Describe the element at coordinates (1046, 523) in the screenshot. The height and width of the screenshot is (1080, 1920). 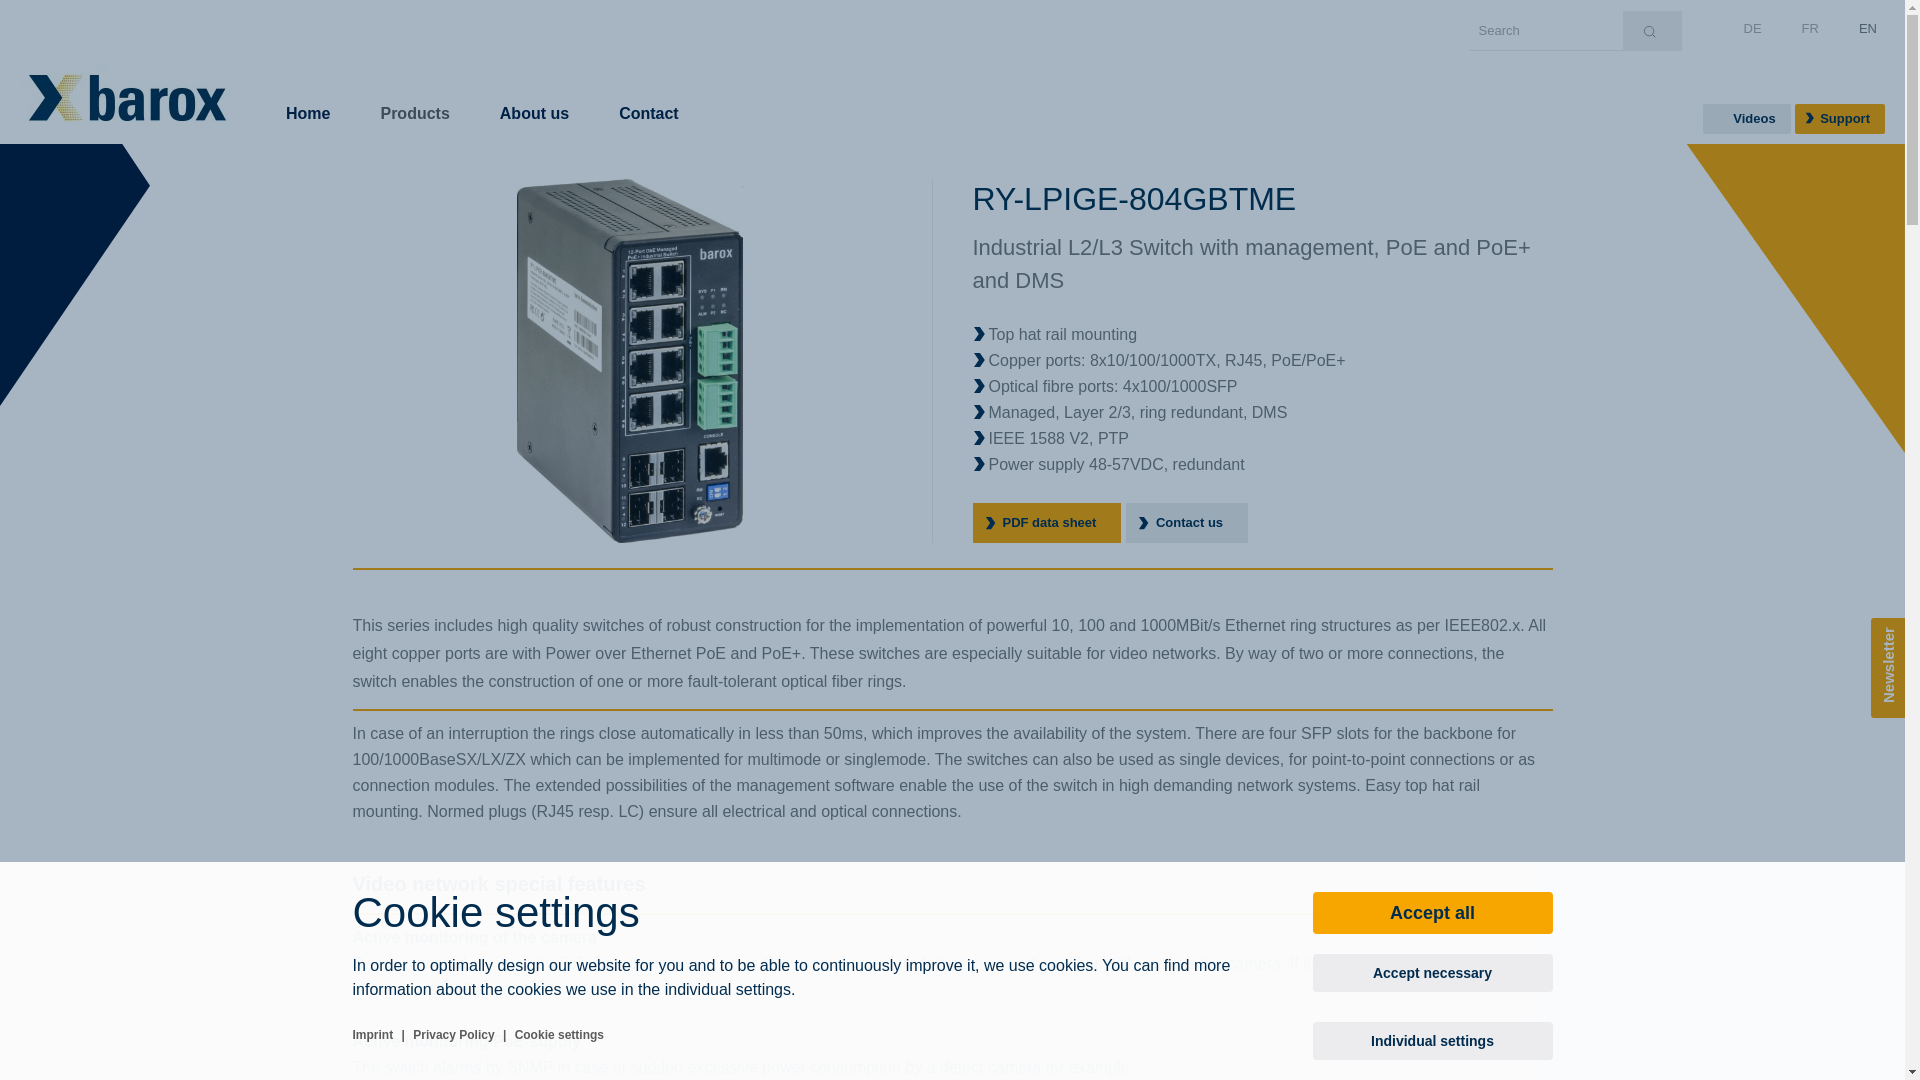
I see `PDF data sheet` at that location.